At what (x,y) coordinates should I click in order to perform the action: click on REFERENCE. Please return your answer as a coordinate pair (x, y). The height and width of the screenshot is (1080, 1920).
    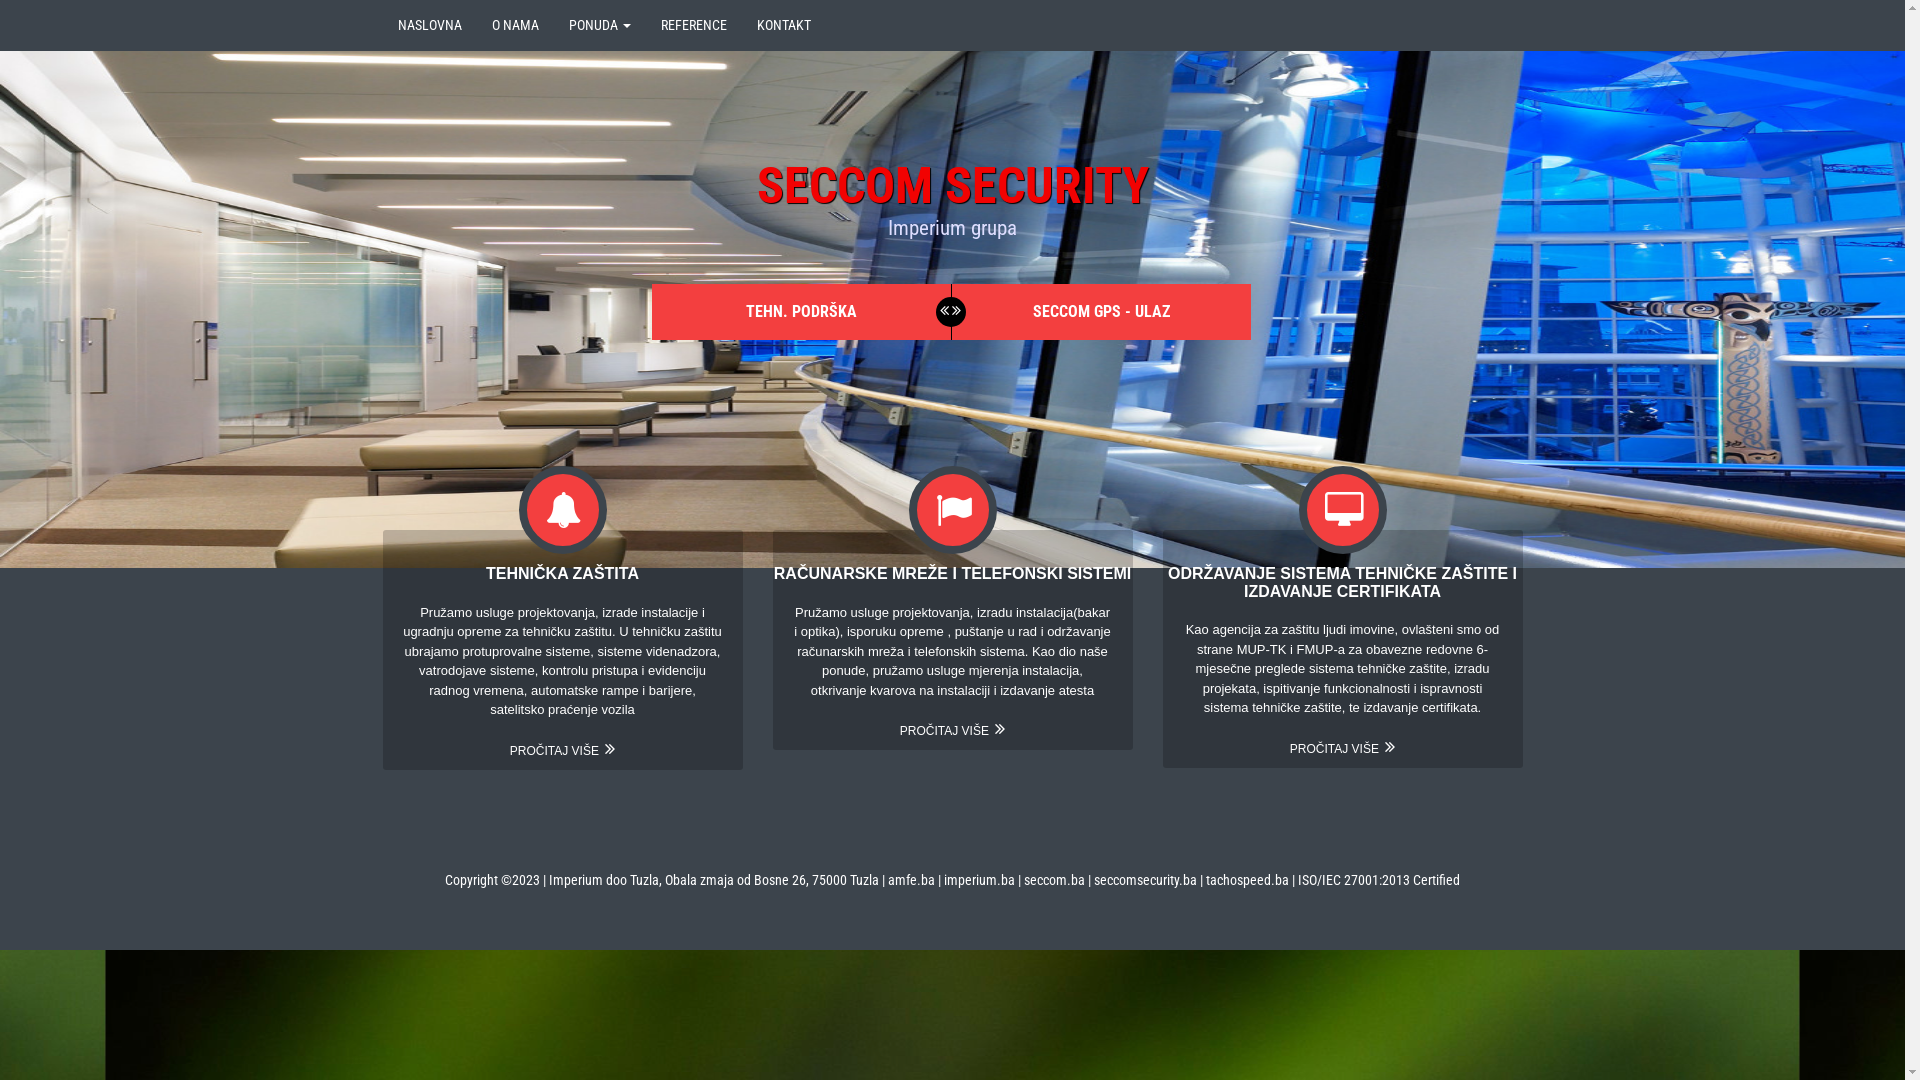
    Looking at the image, I should click on (694, 25).